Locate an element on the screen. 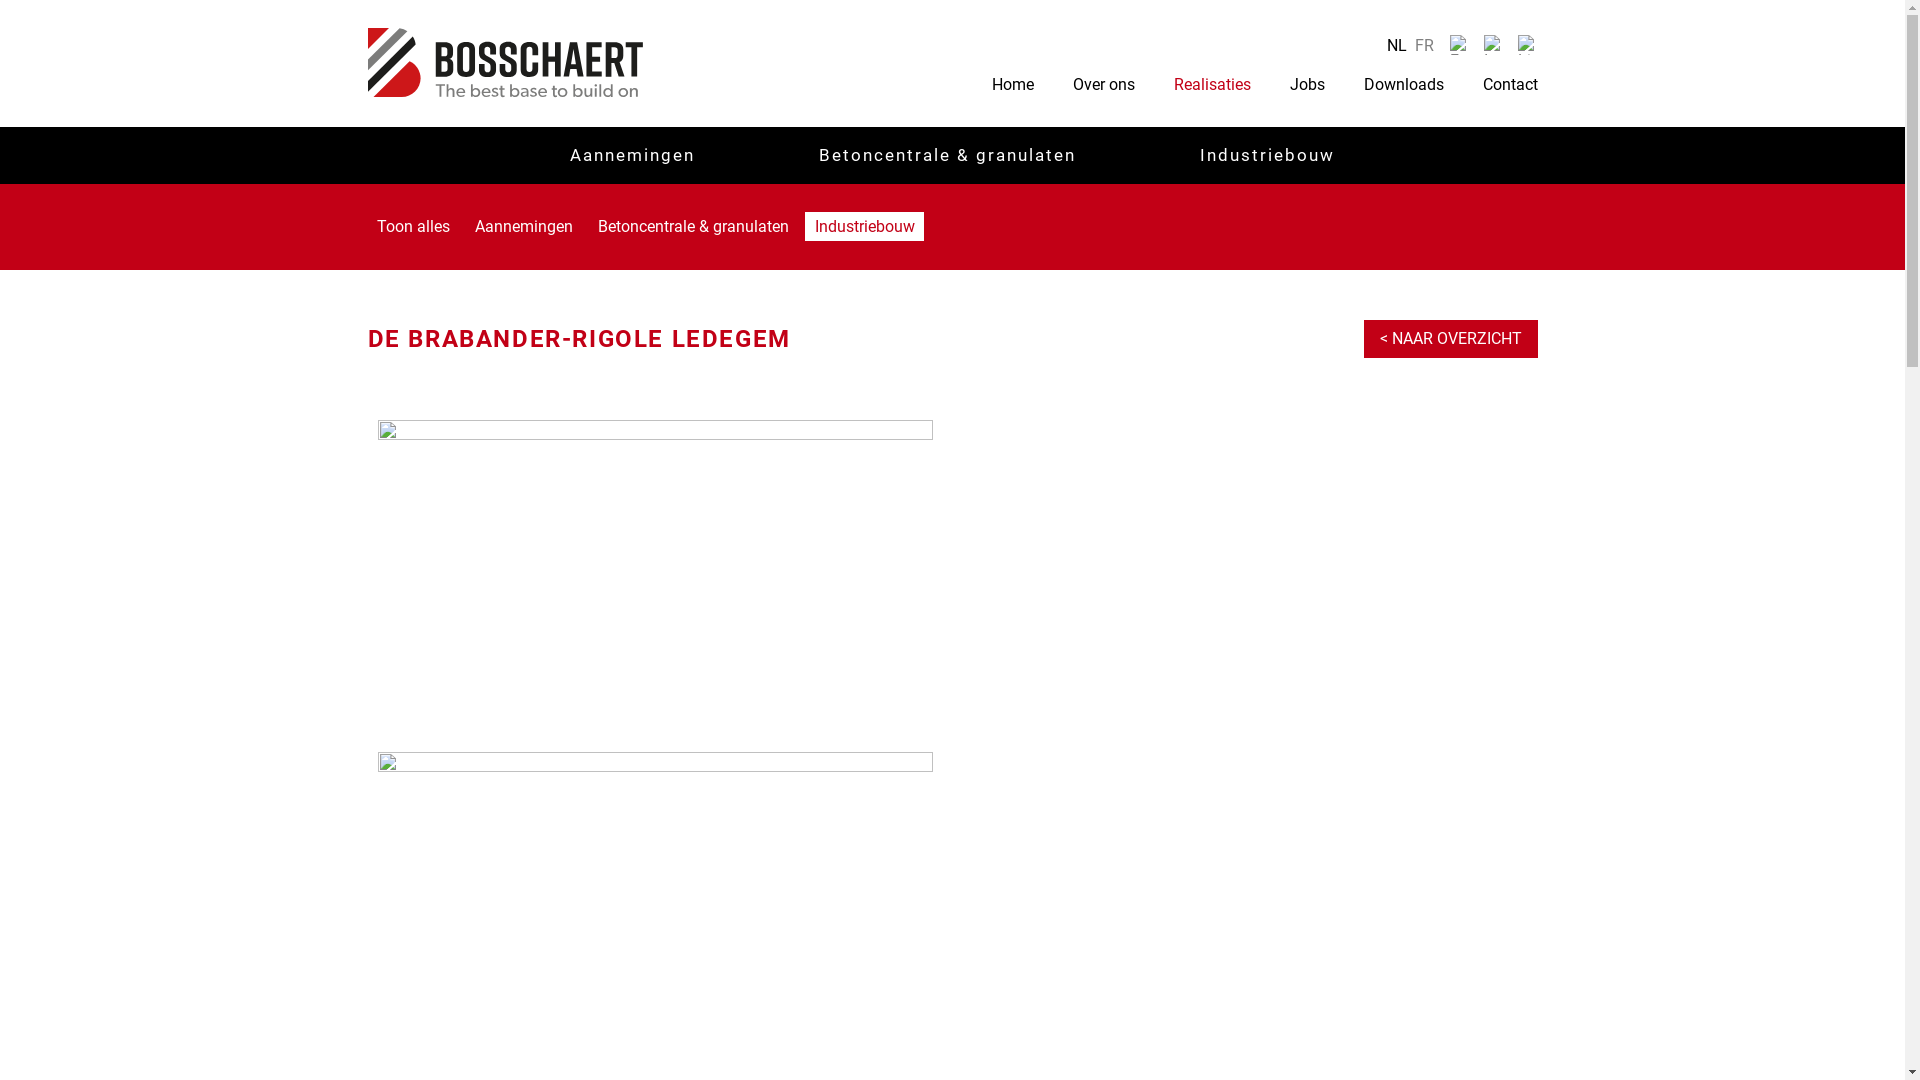 This screenshot has width=1920, height=1080. Realisaties is located at coordinates (1212, 84).